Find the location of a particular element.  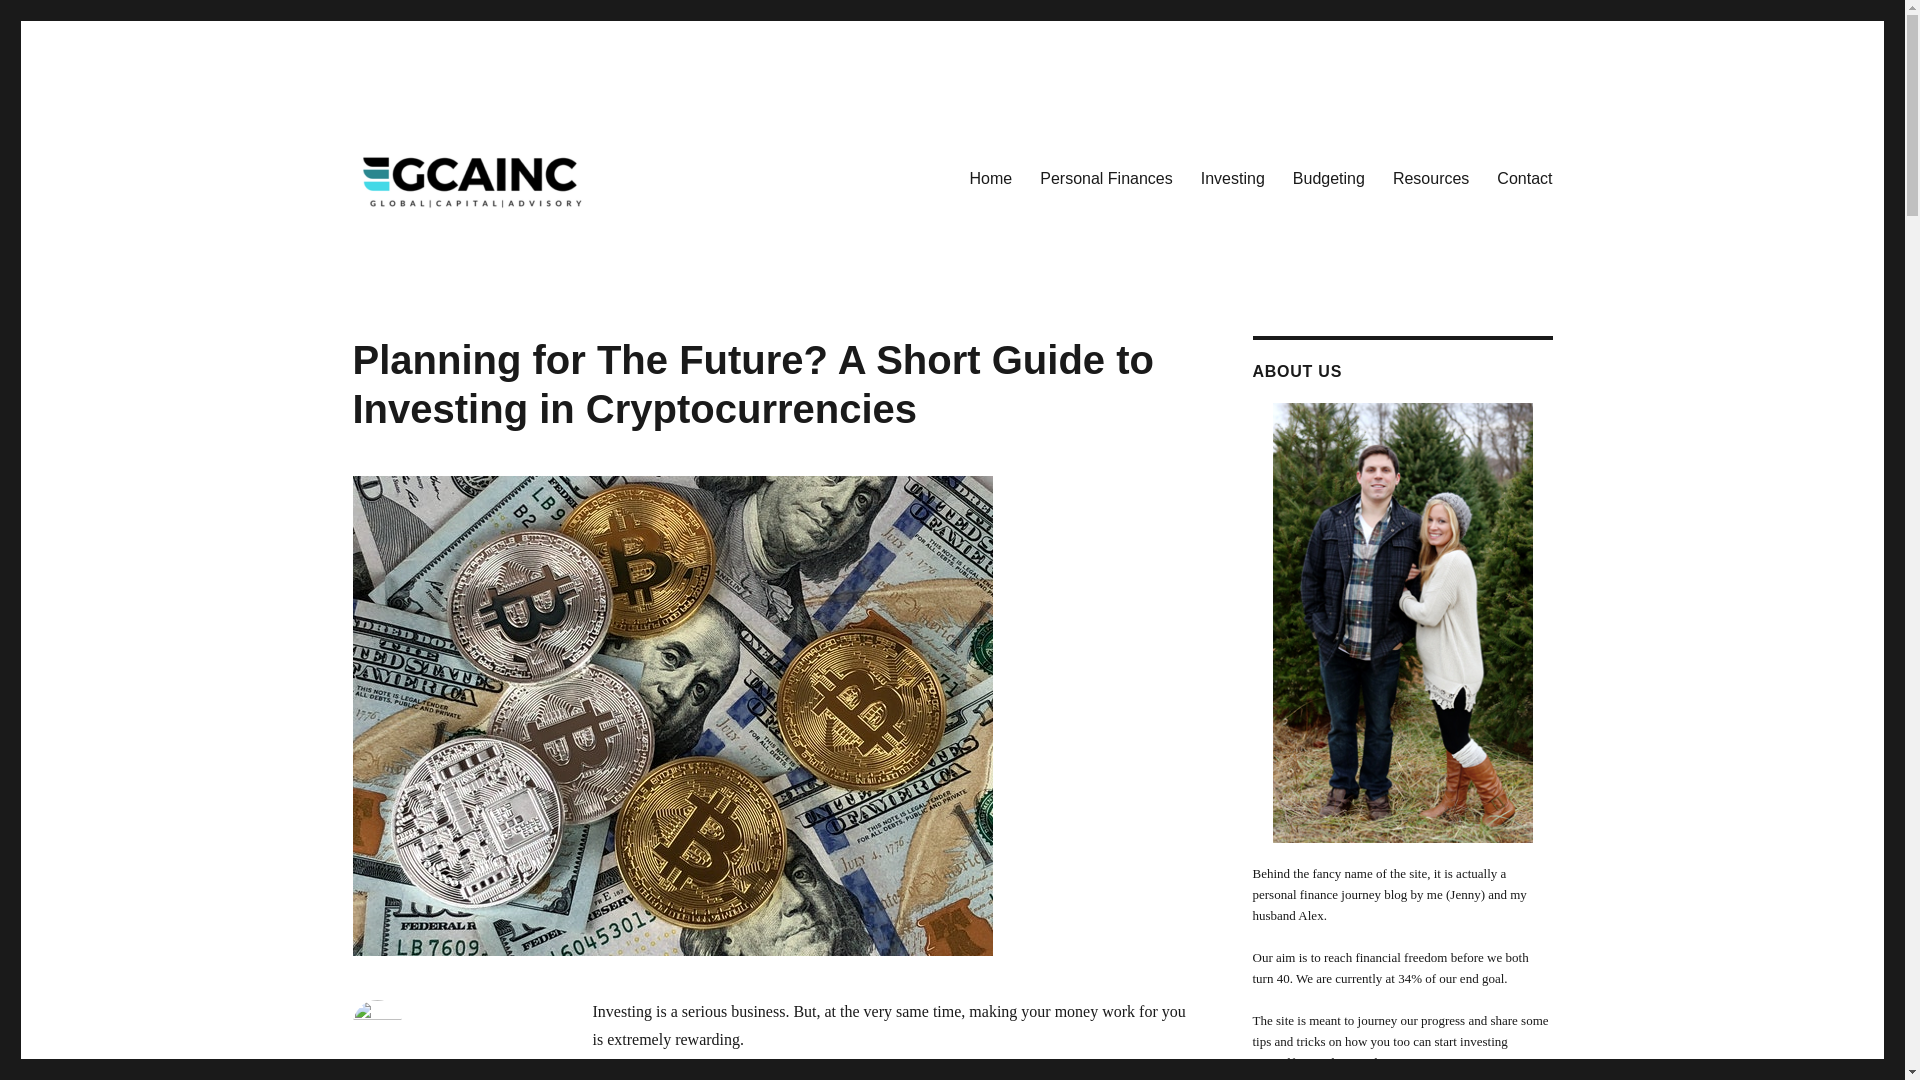

Budgeting is located at coordinates (1328, 178).